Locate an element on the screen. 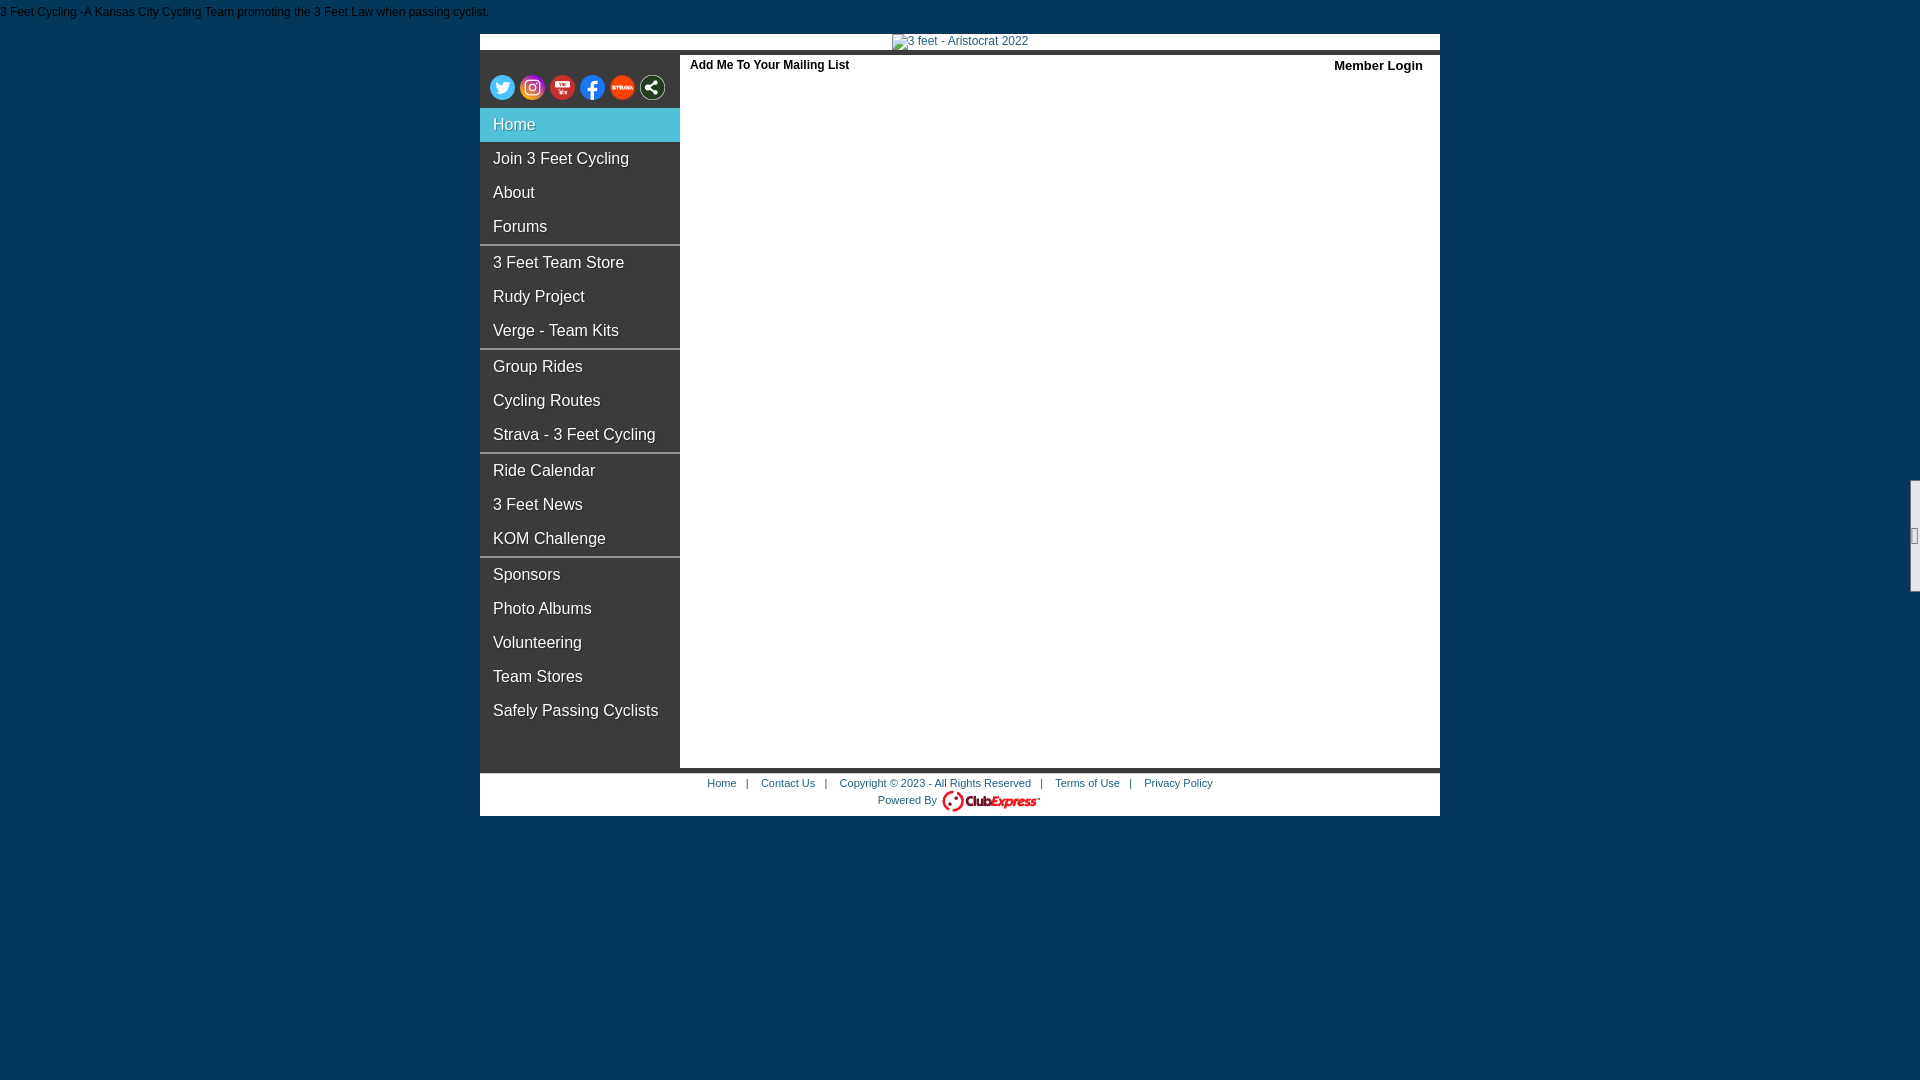 The width and height of the screenshot is (1920, 1080). Contact Us is located at coordinates (788, 783).